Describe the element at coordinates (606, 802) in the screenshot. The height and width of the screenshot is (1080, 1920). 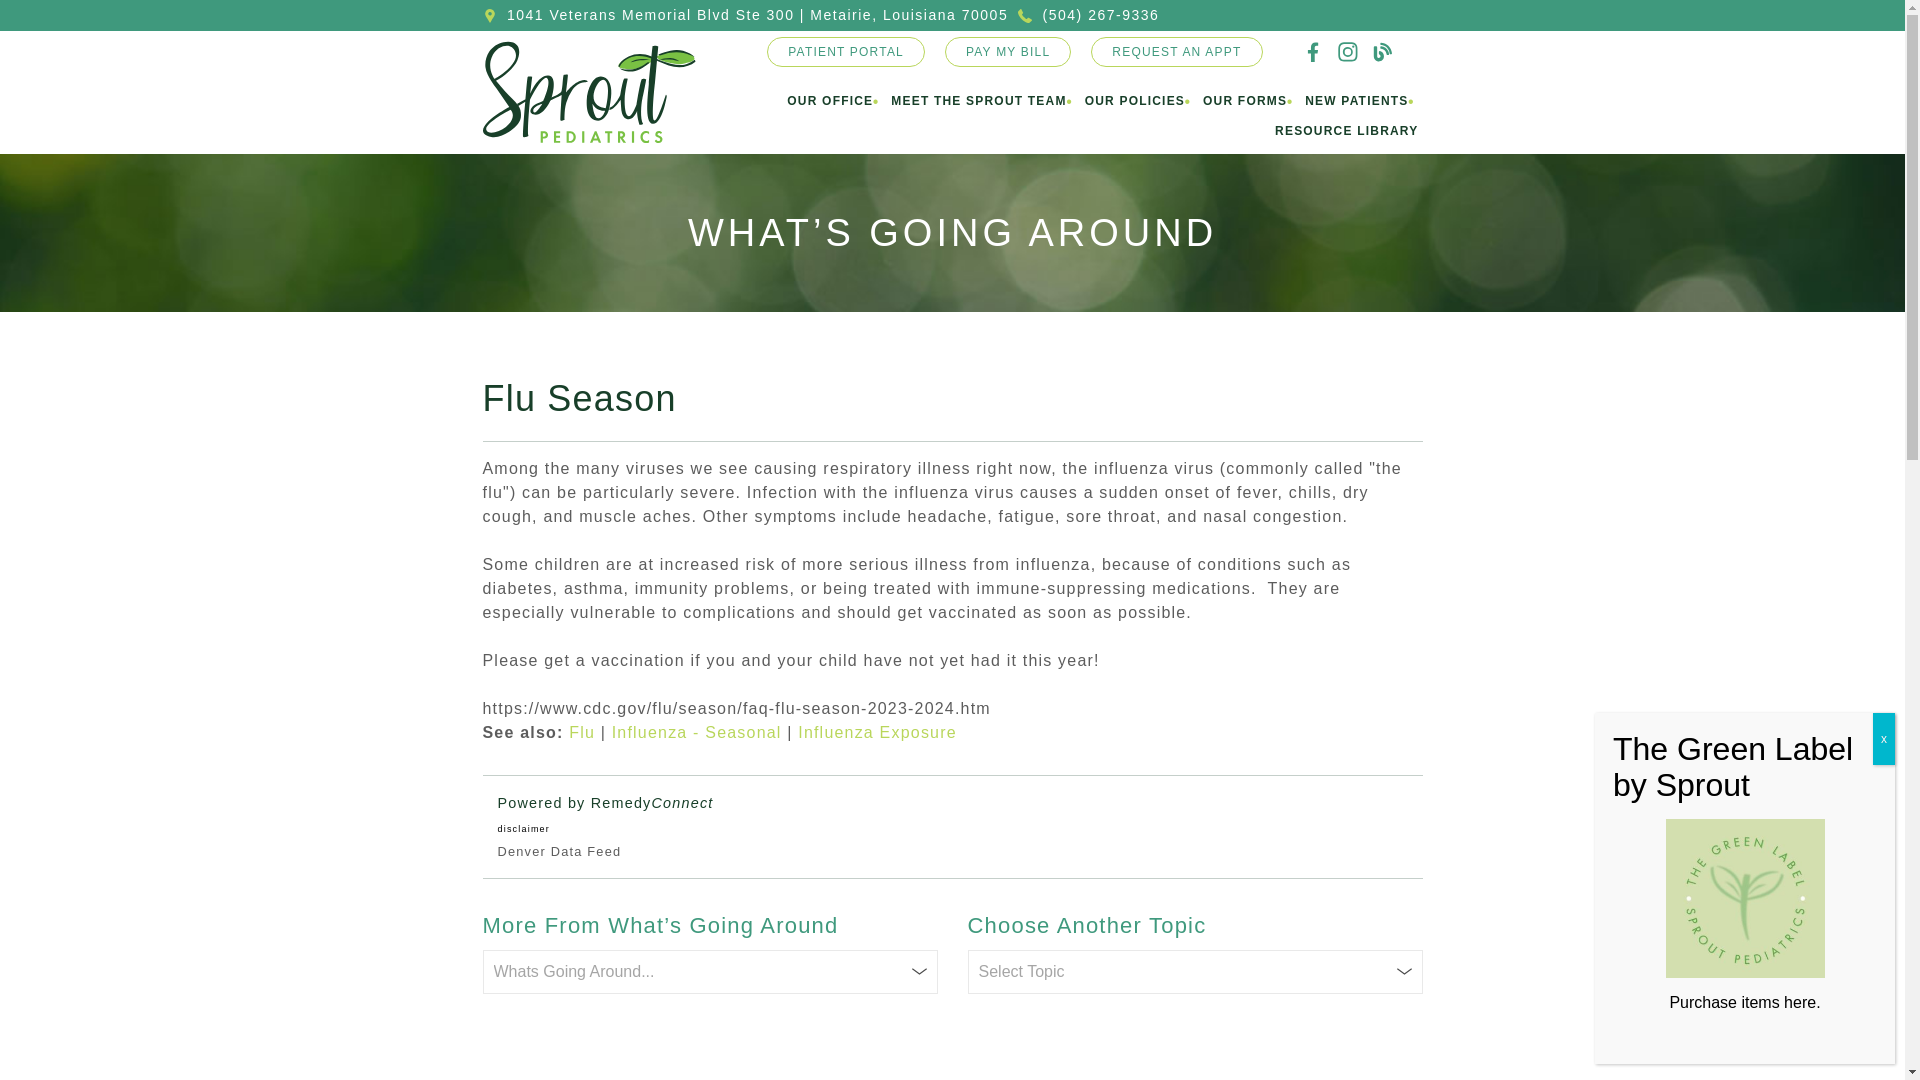
I see `Powered by RemedyConnect` at that location.